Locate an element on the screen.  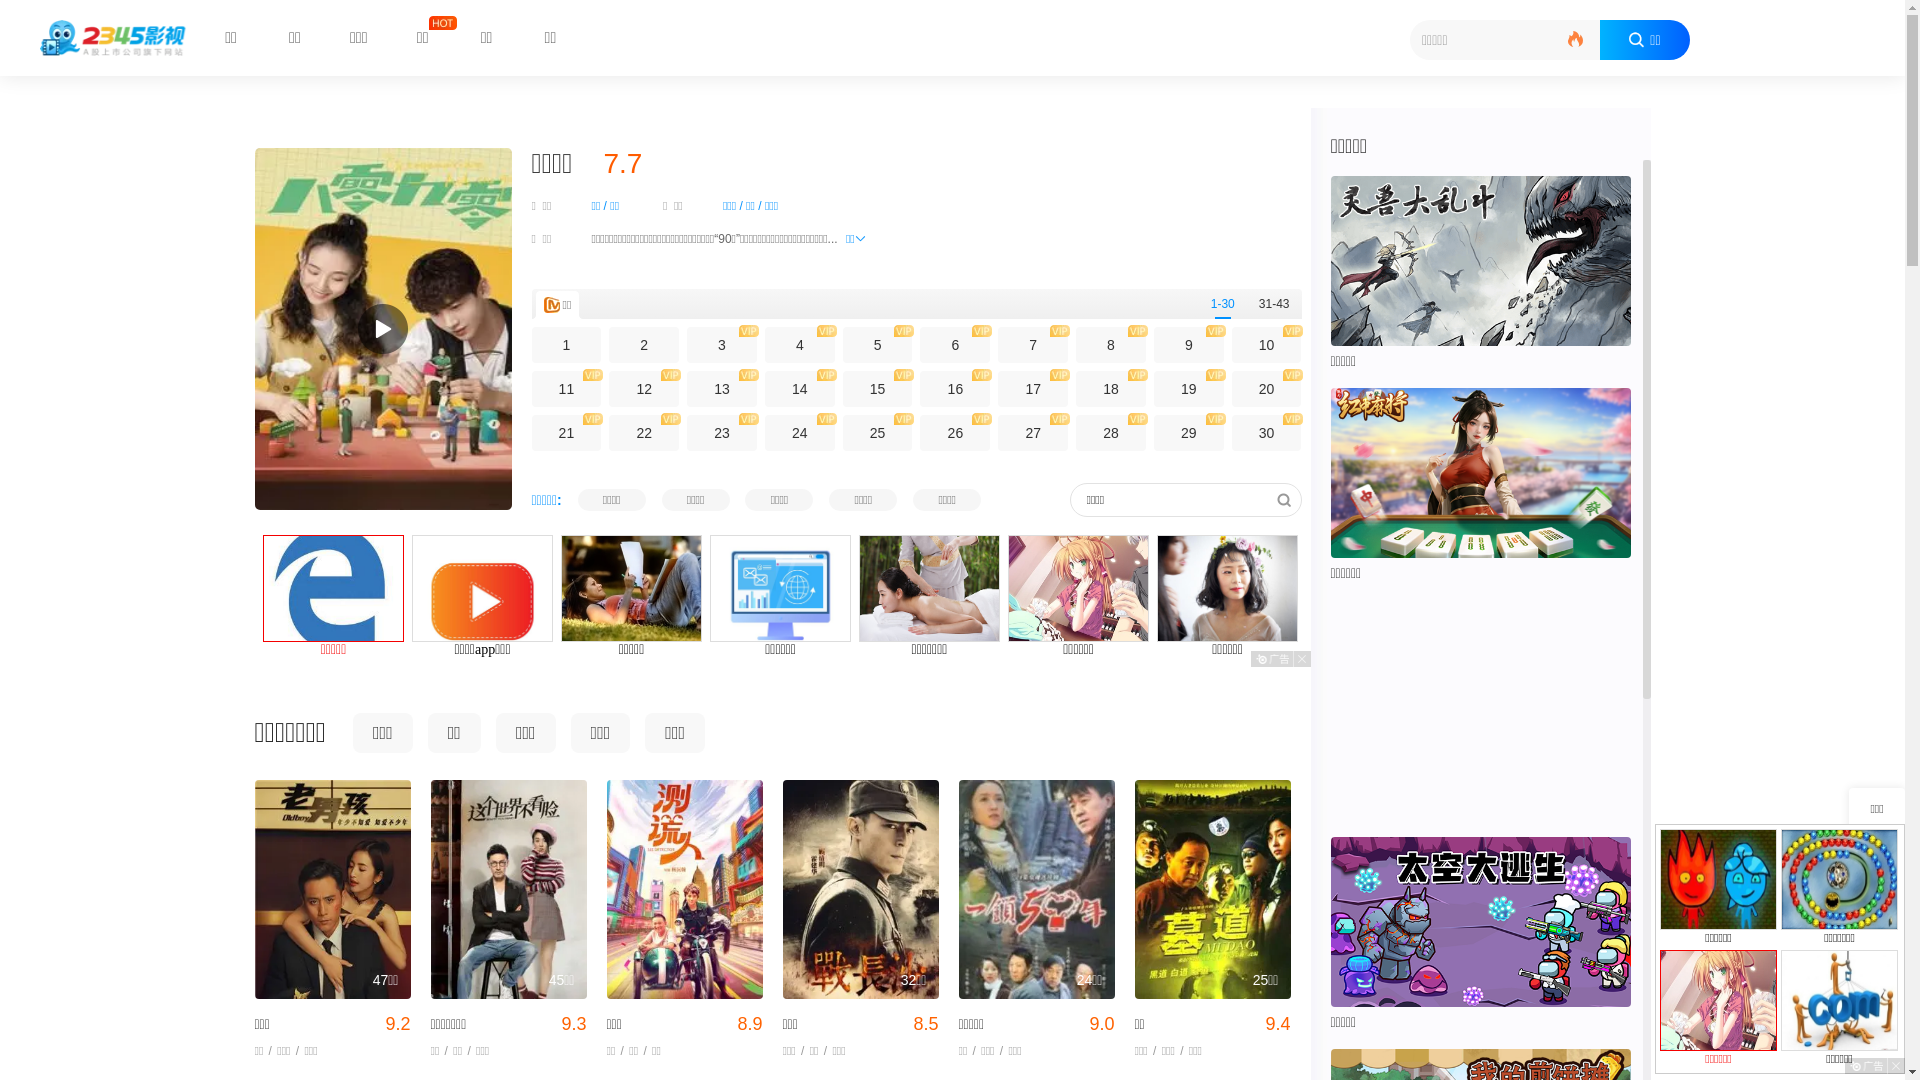
21 is located at coordinates (567, 433).